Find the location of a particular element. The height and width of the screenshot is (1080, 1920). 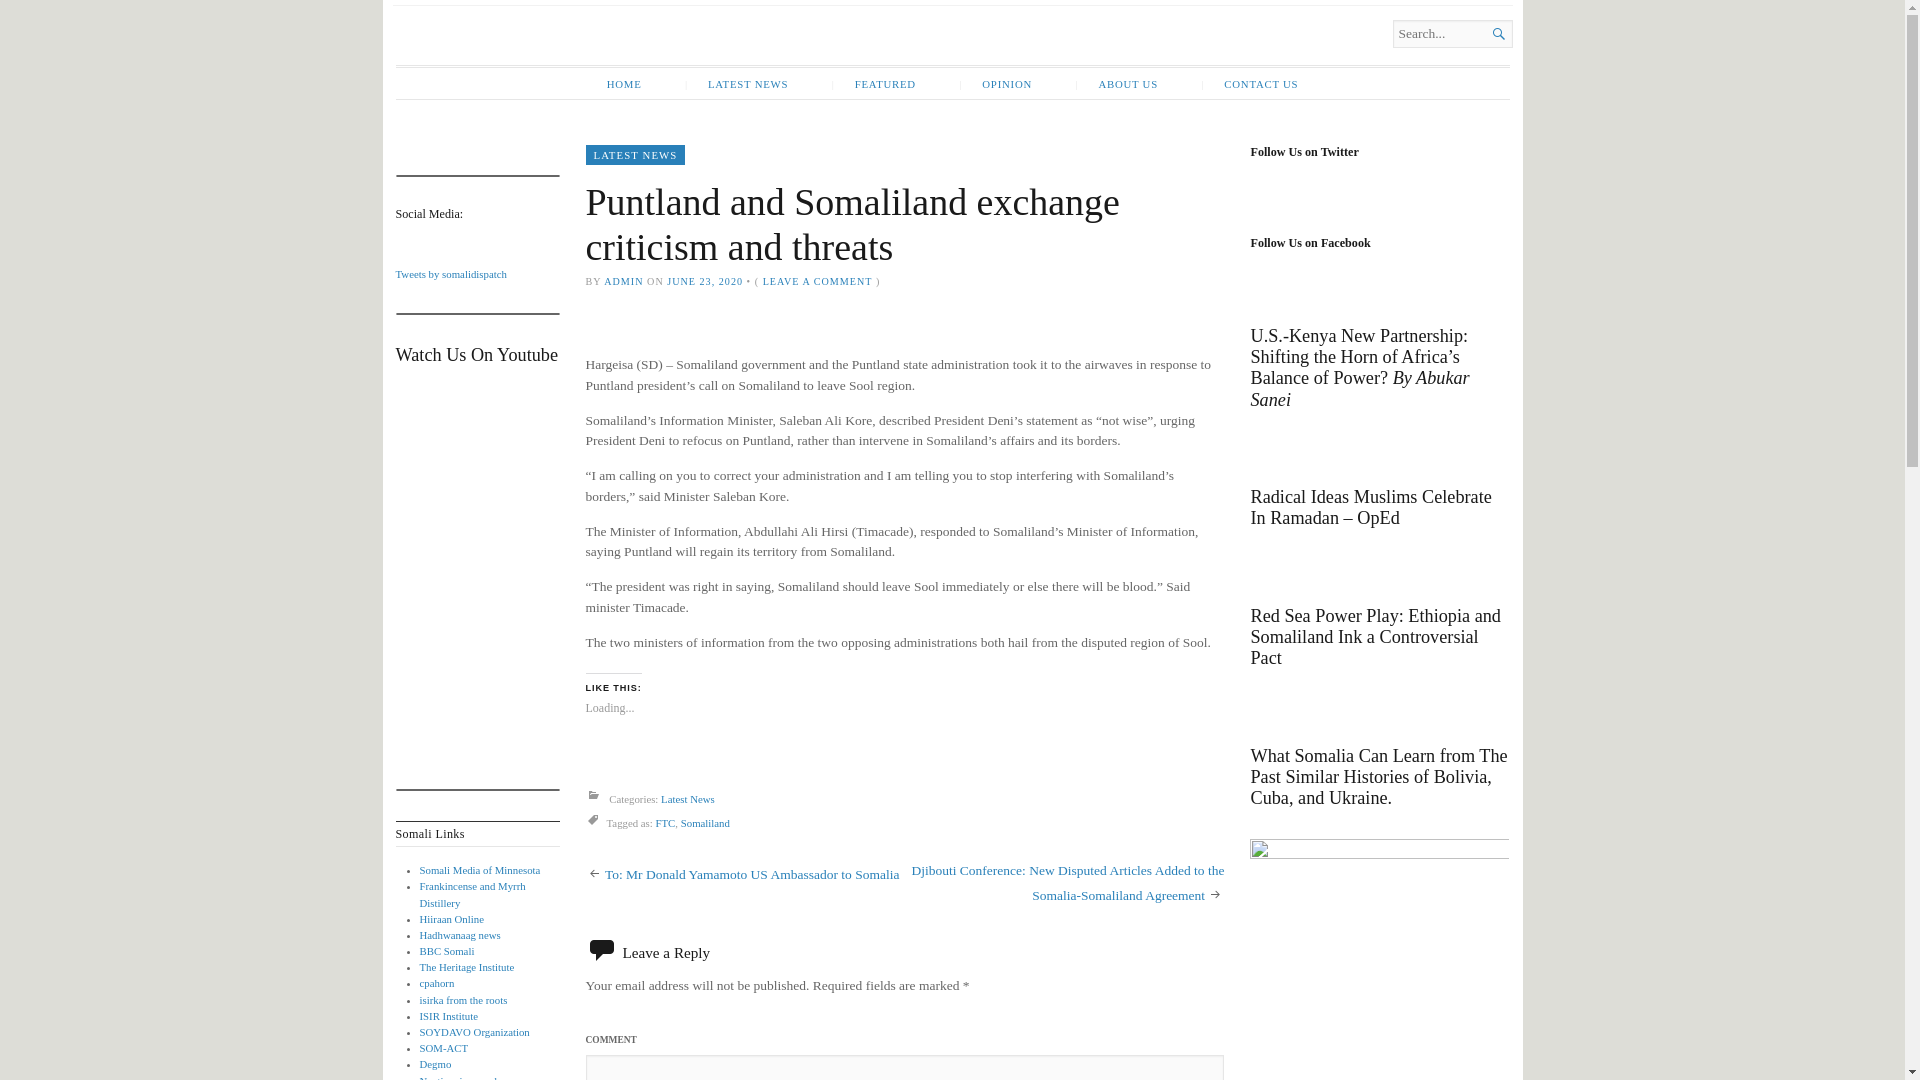

LATEST NEWS is located at coordinates (736, 84).